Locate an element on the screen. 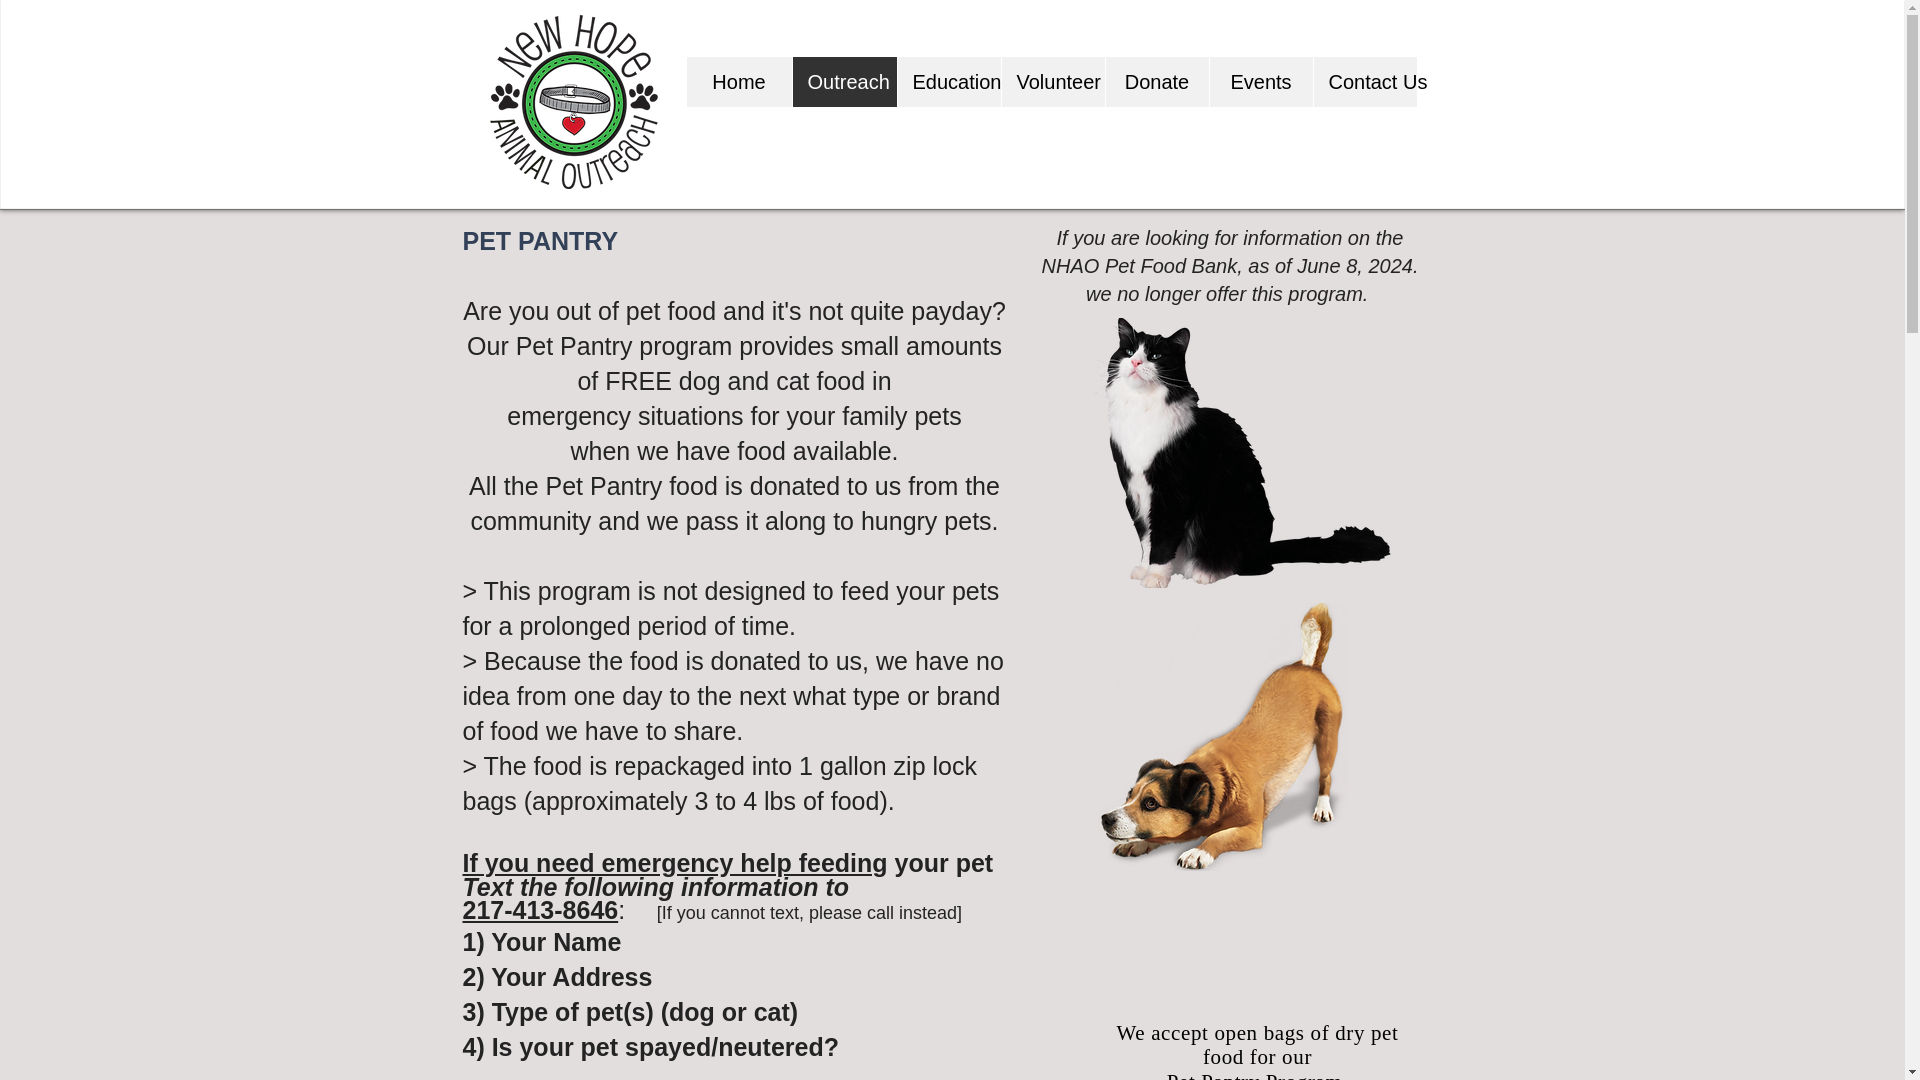  Contact Us is located at coordinates (1364, 82).